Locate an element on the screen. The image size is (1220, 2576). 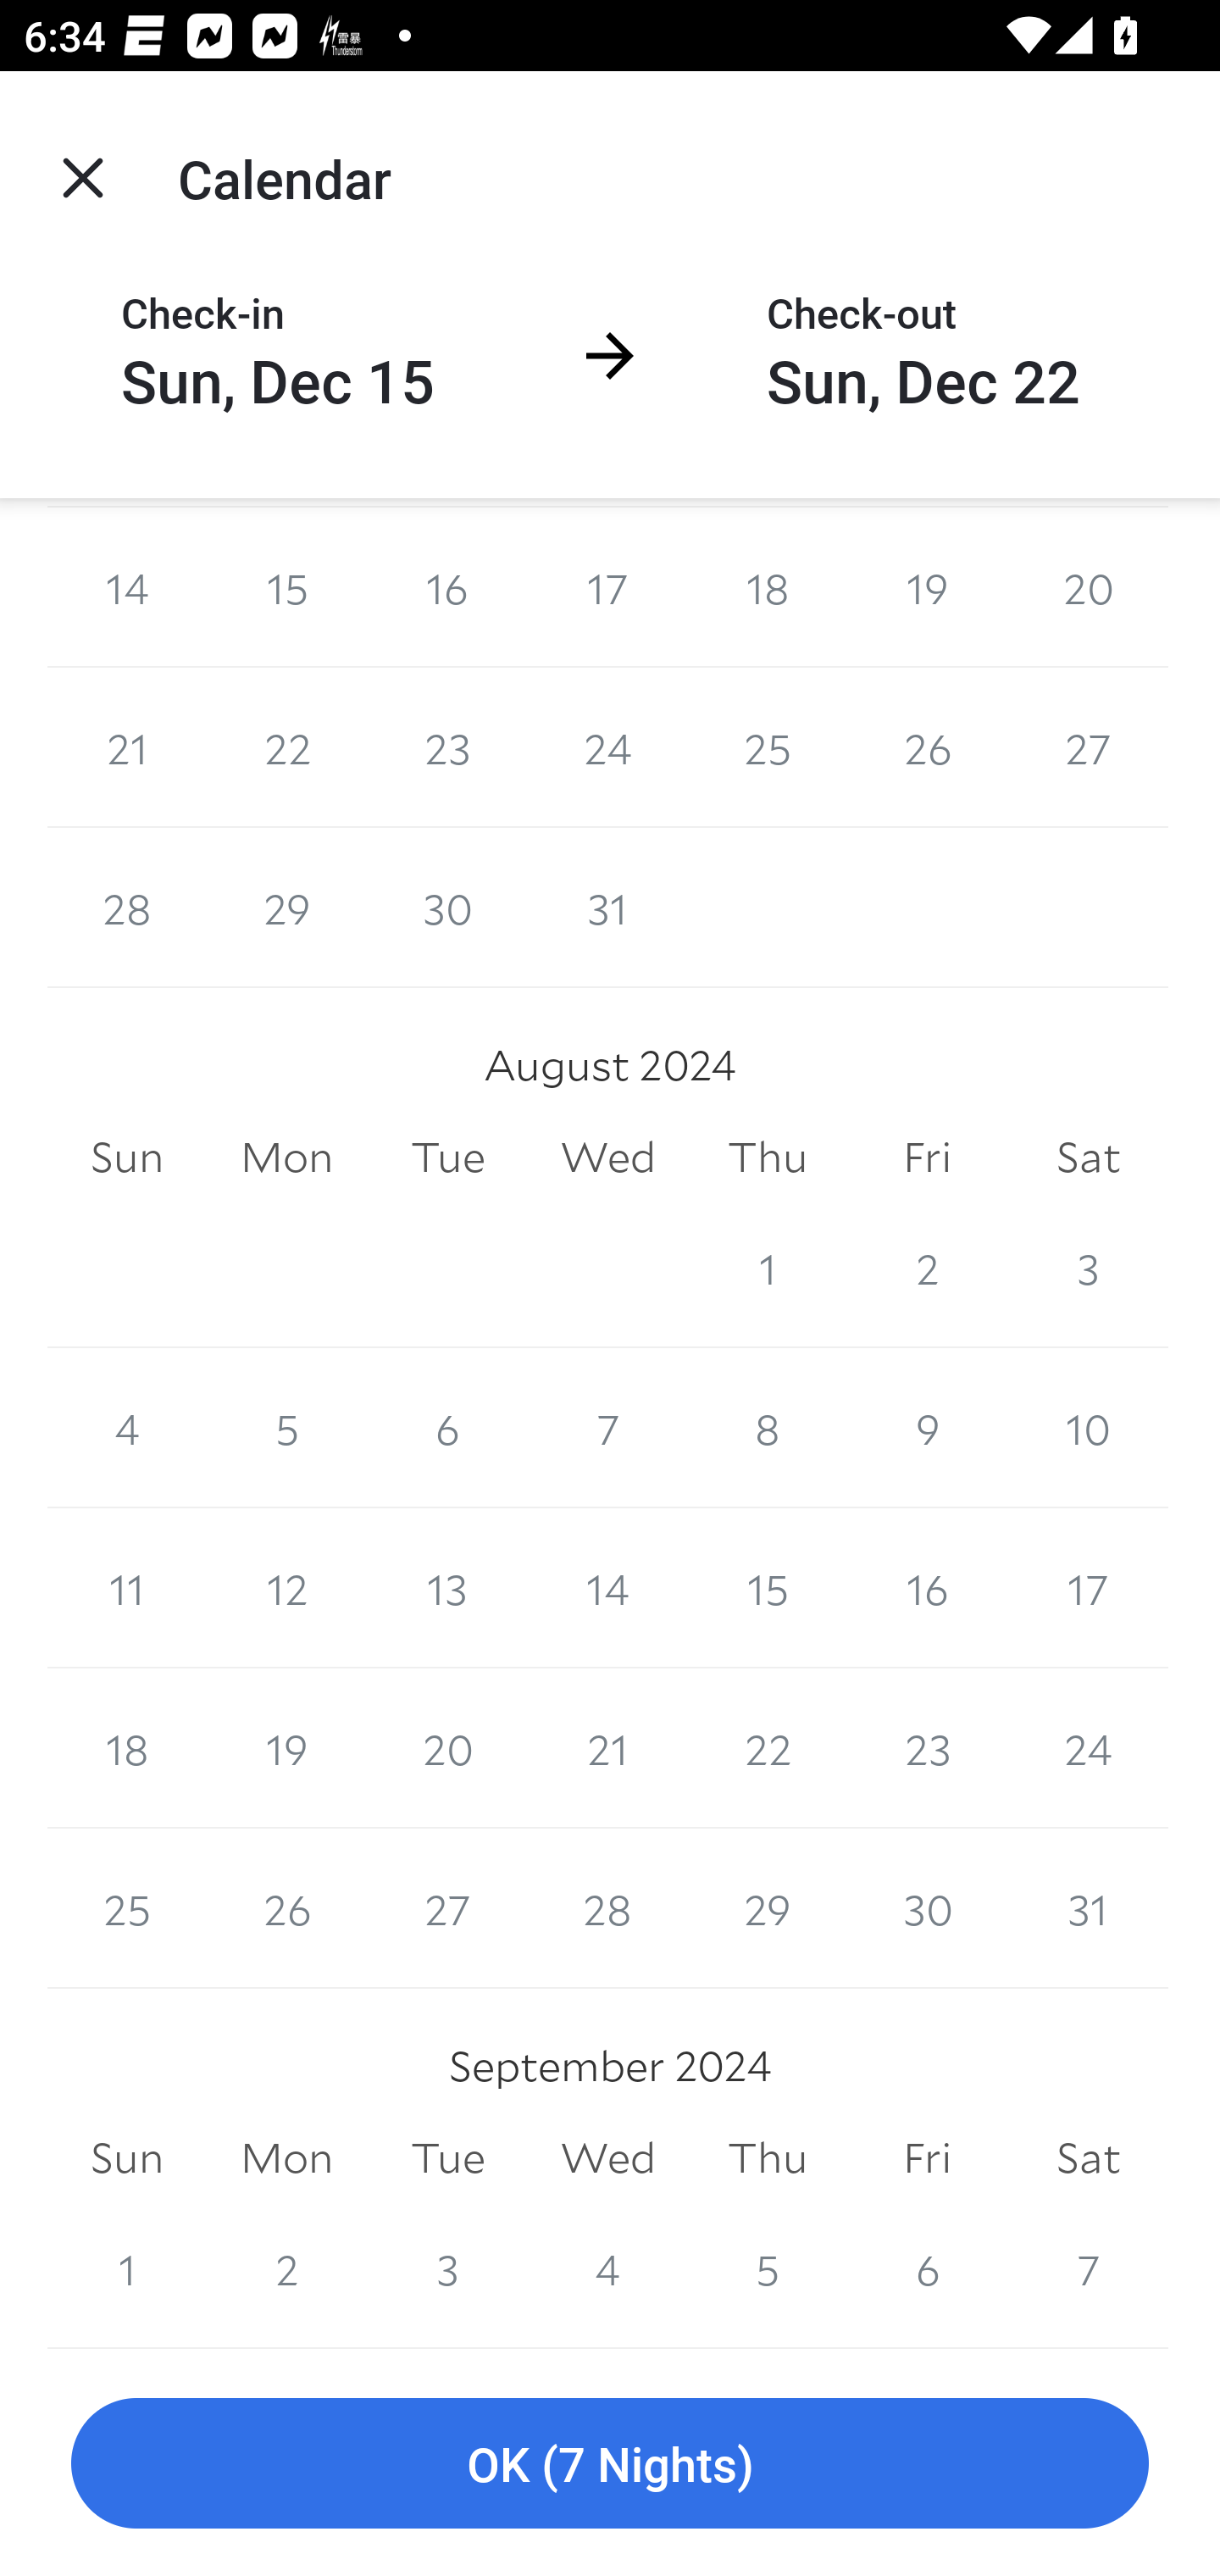
30 30 July 2024 is located at coordinates (447, 908).